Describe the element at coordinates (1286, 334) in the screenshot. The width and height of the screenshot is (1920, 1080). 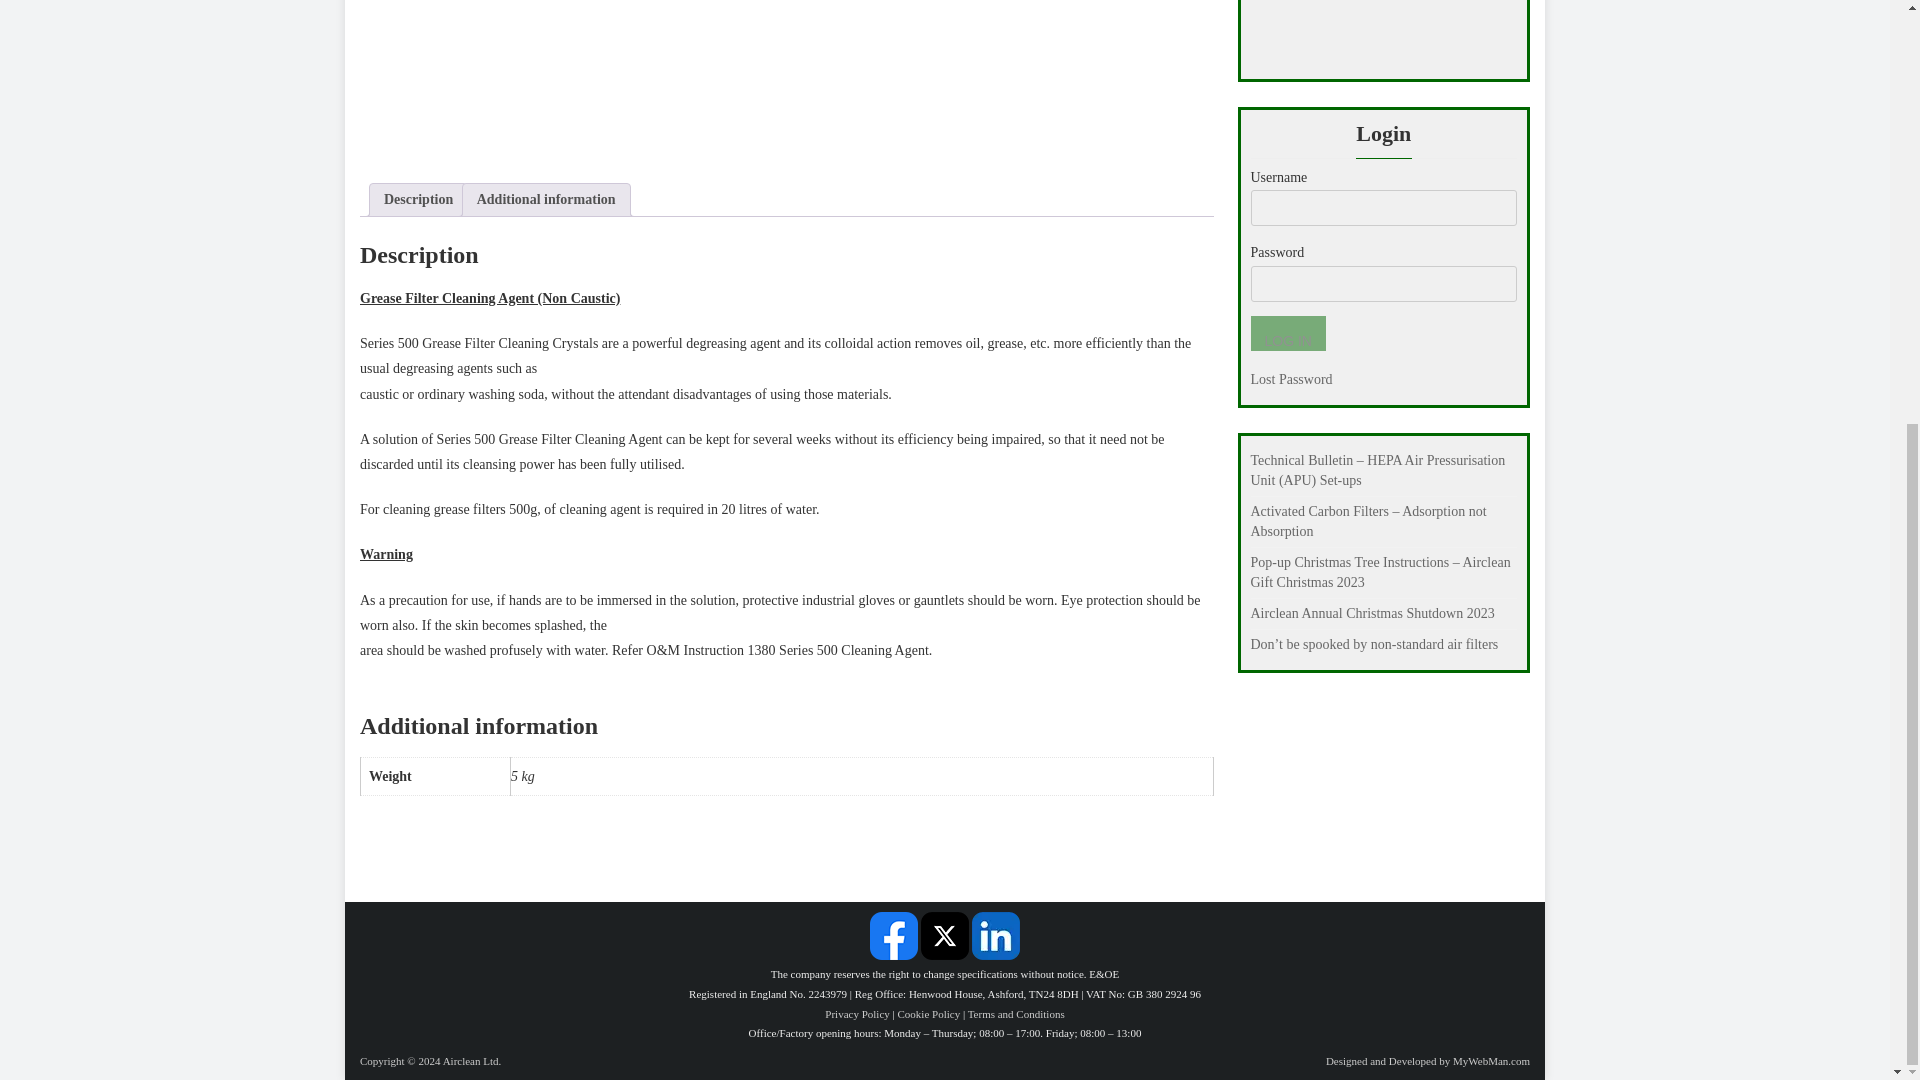
I see `Log In` at that location.